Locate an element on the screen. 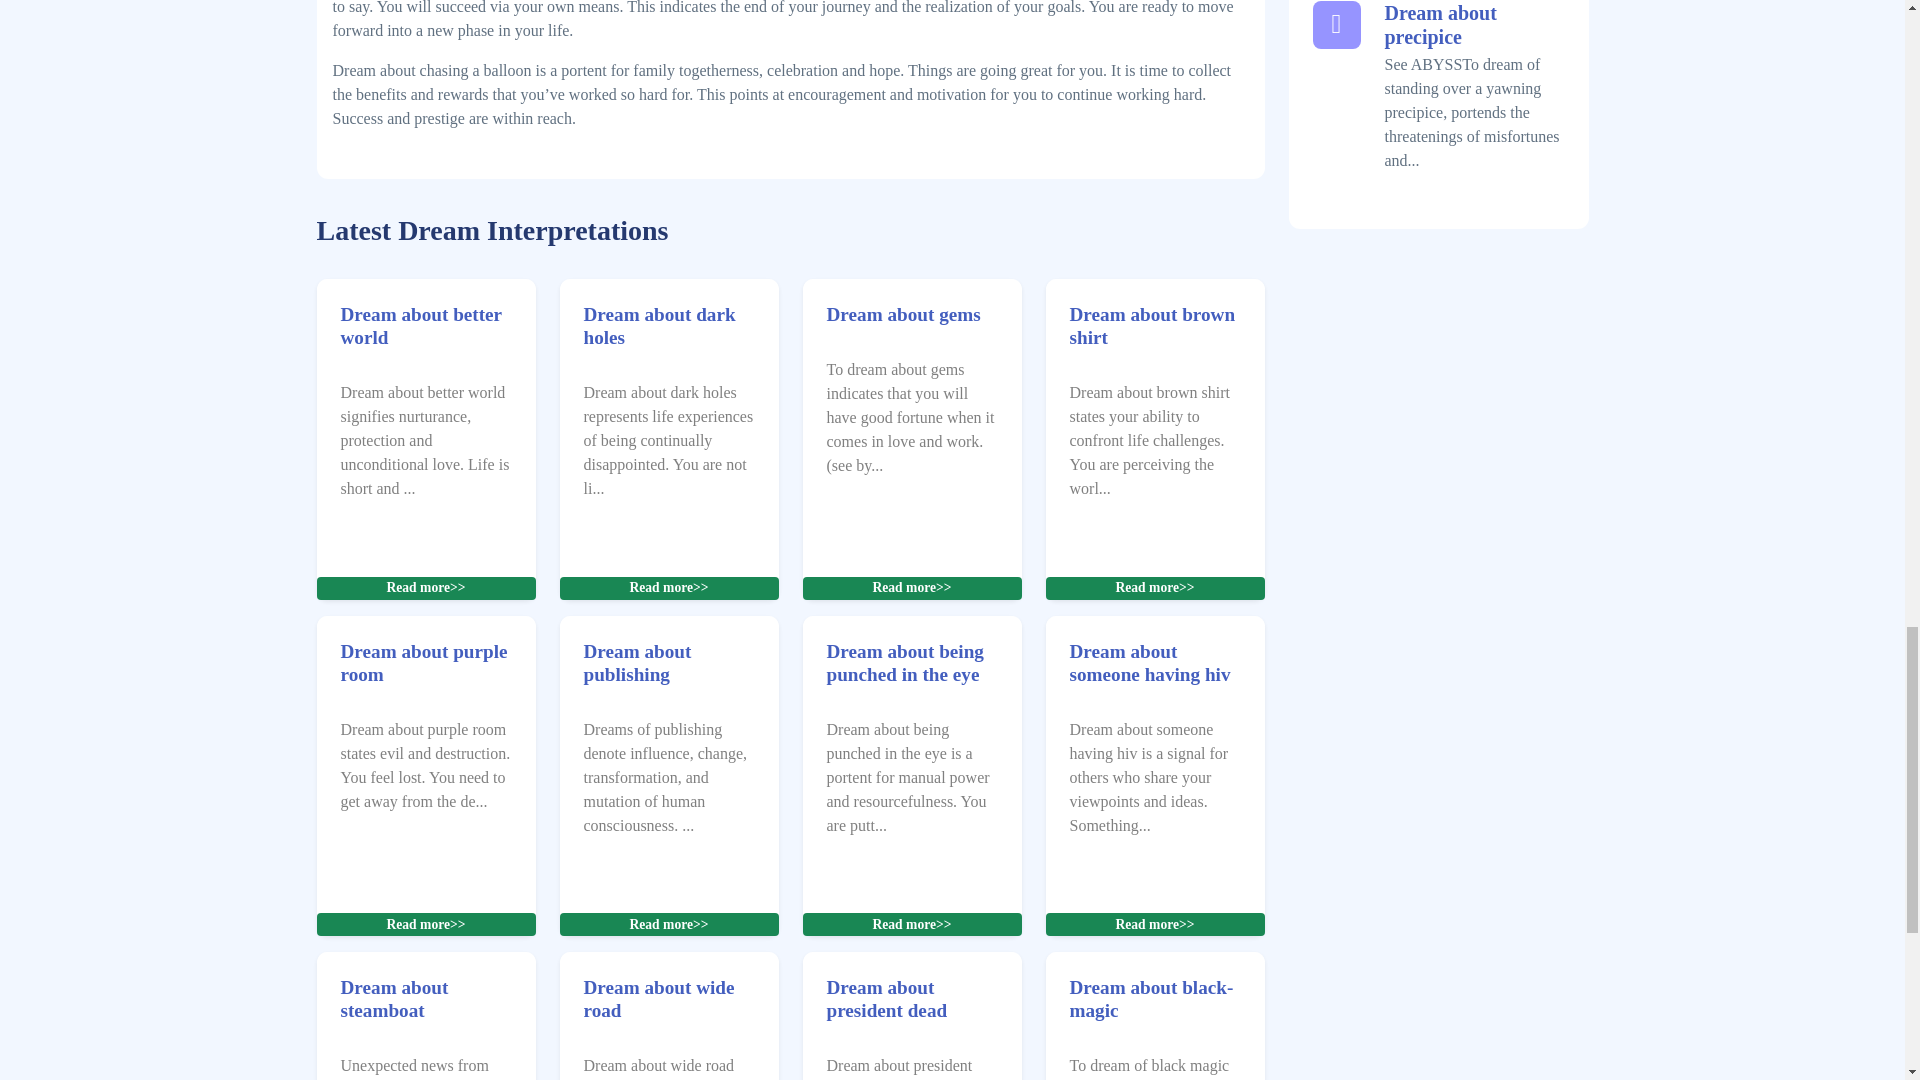 The height and width of the screenshot is (1080, 1920). Dream about Better World is located at coordinates (424, 587).